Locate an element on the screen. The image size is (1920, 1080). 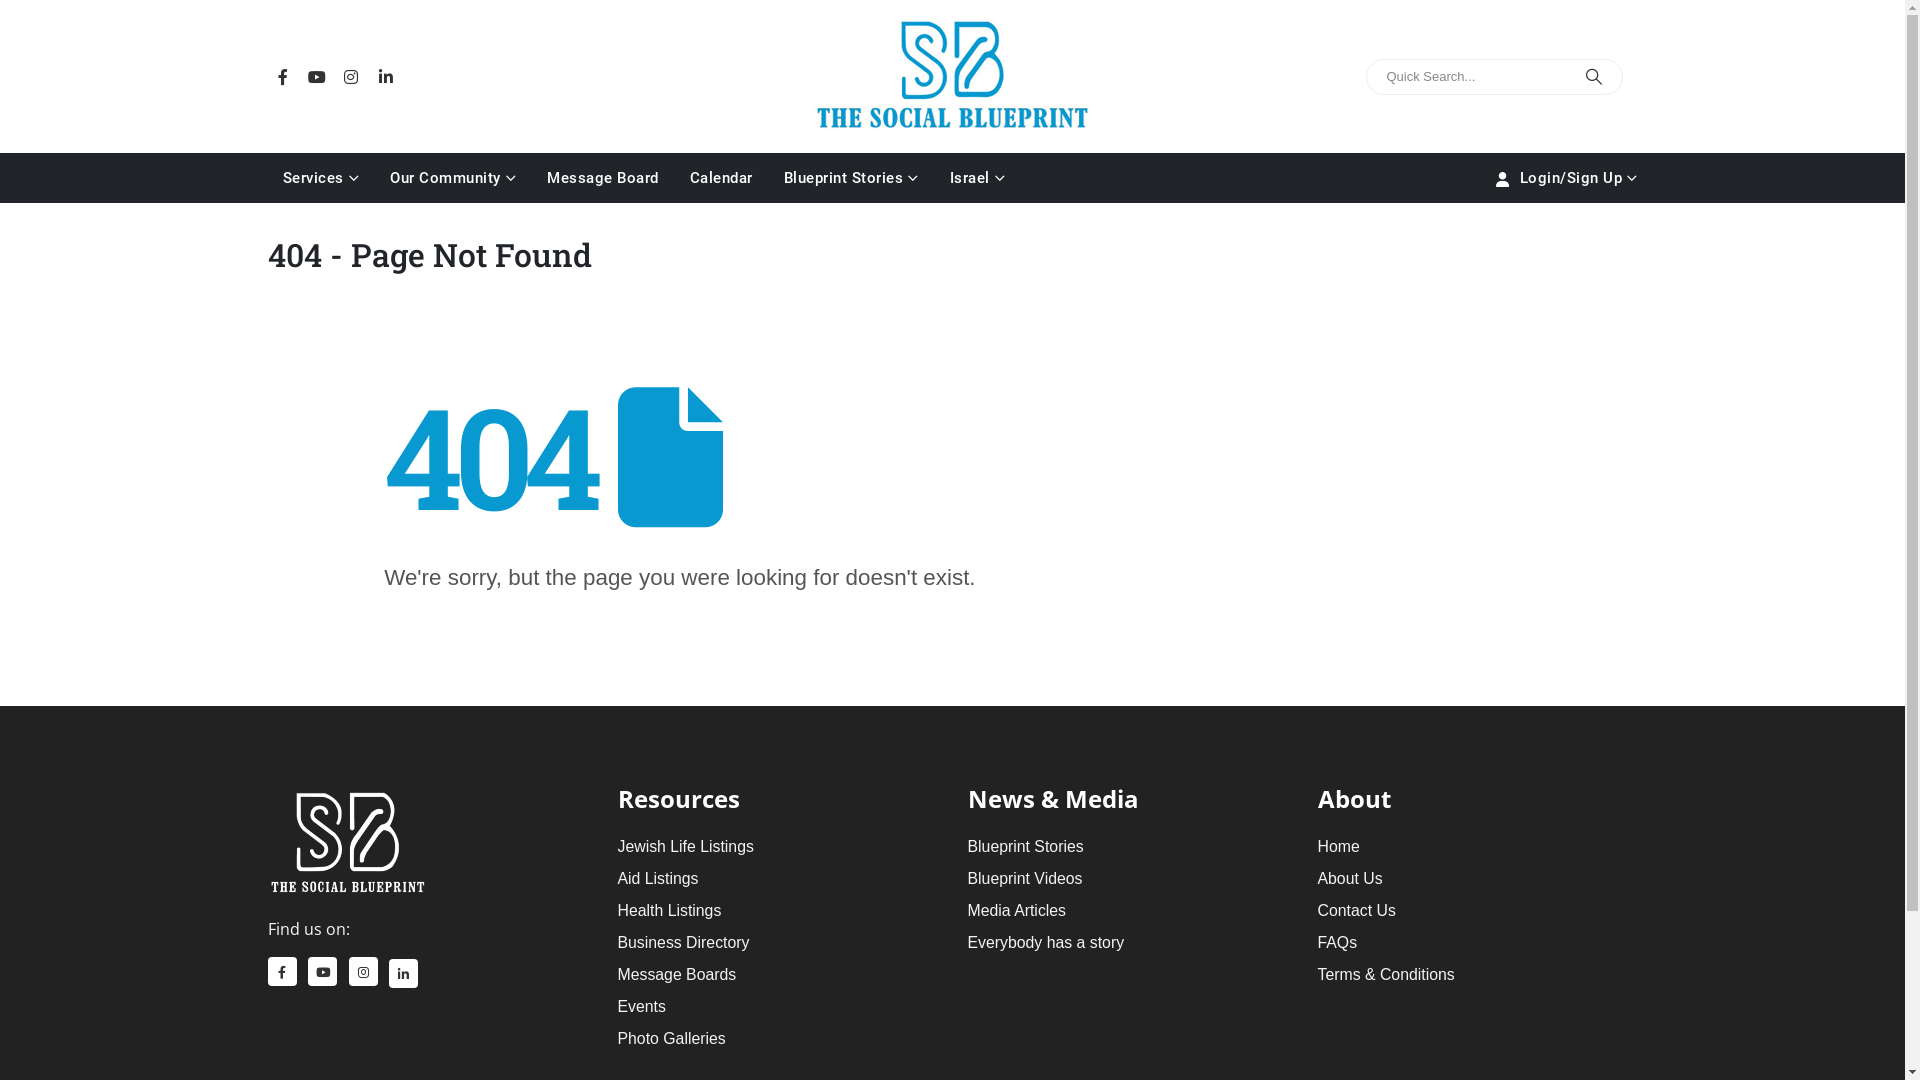
Photo Galleries is located at coordinates (672, 1038).